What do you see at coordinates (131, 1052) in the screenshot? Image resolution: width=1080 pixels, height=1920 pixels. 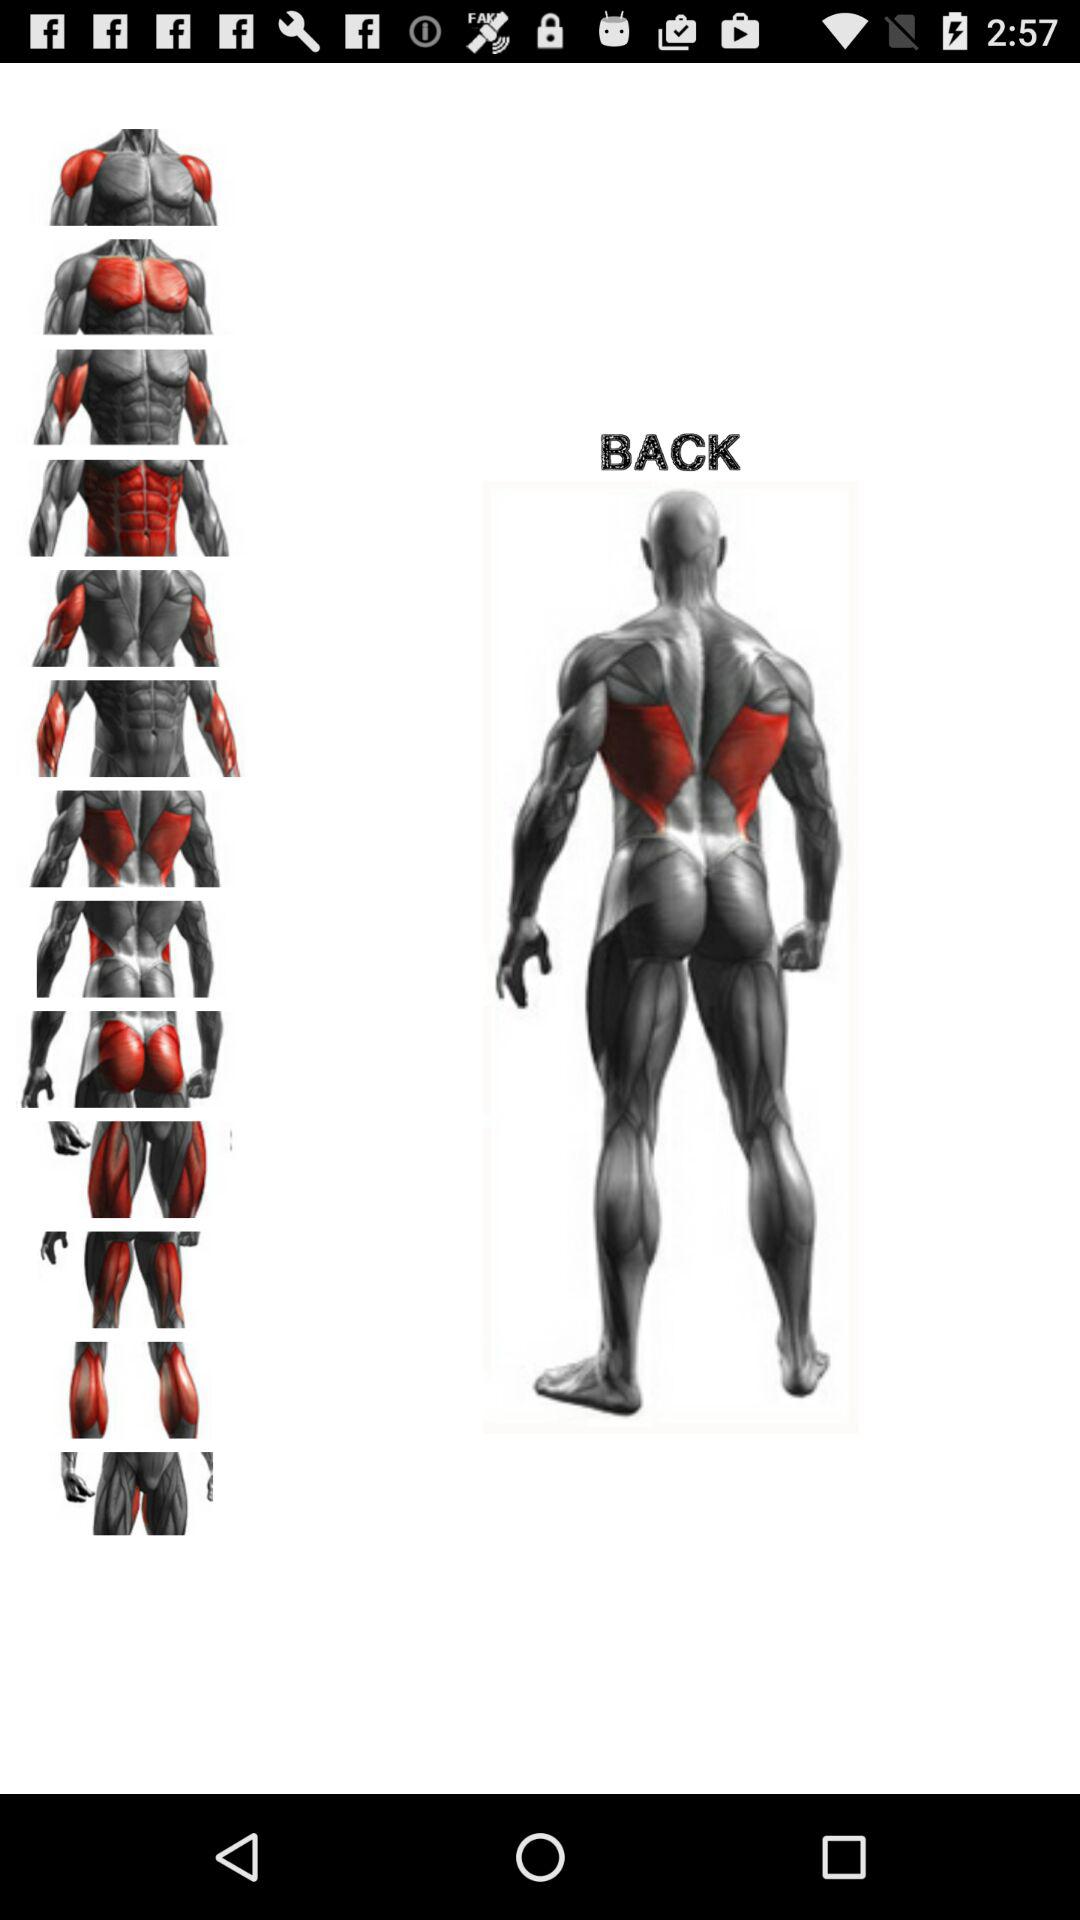 I see `choose buttocks muscles` at bounding box center [131, 1052].